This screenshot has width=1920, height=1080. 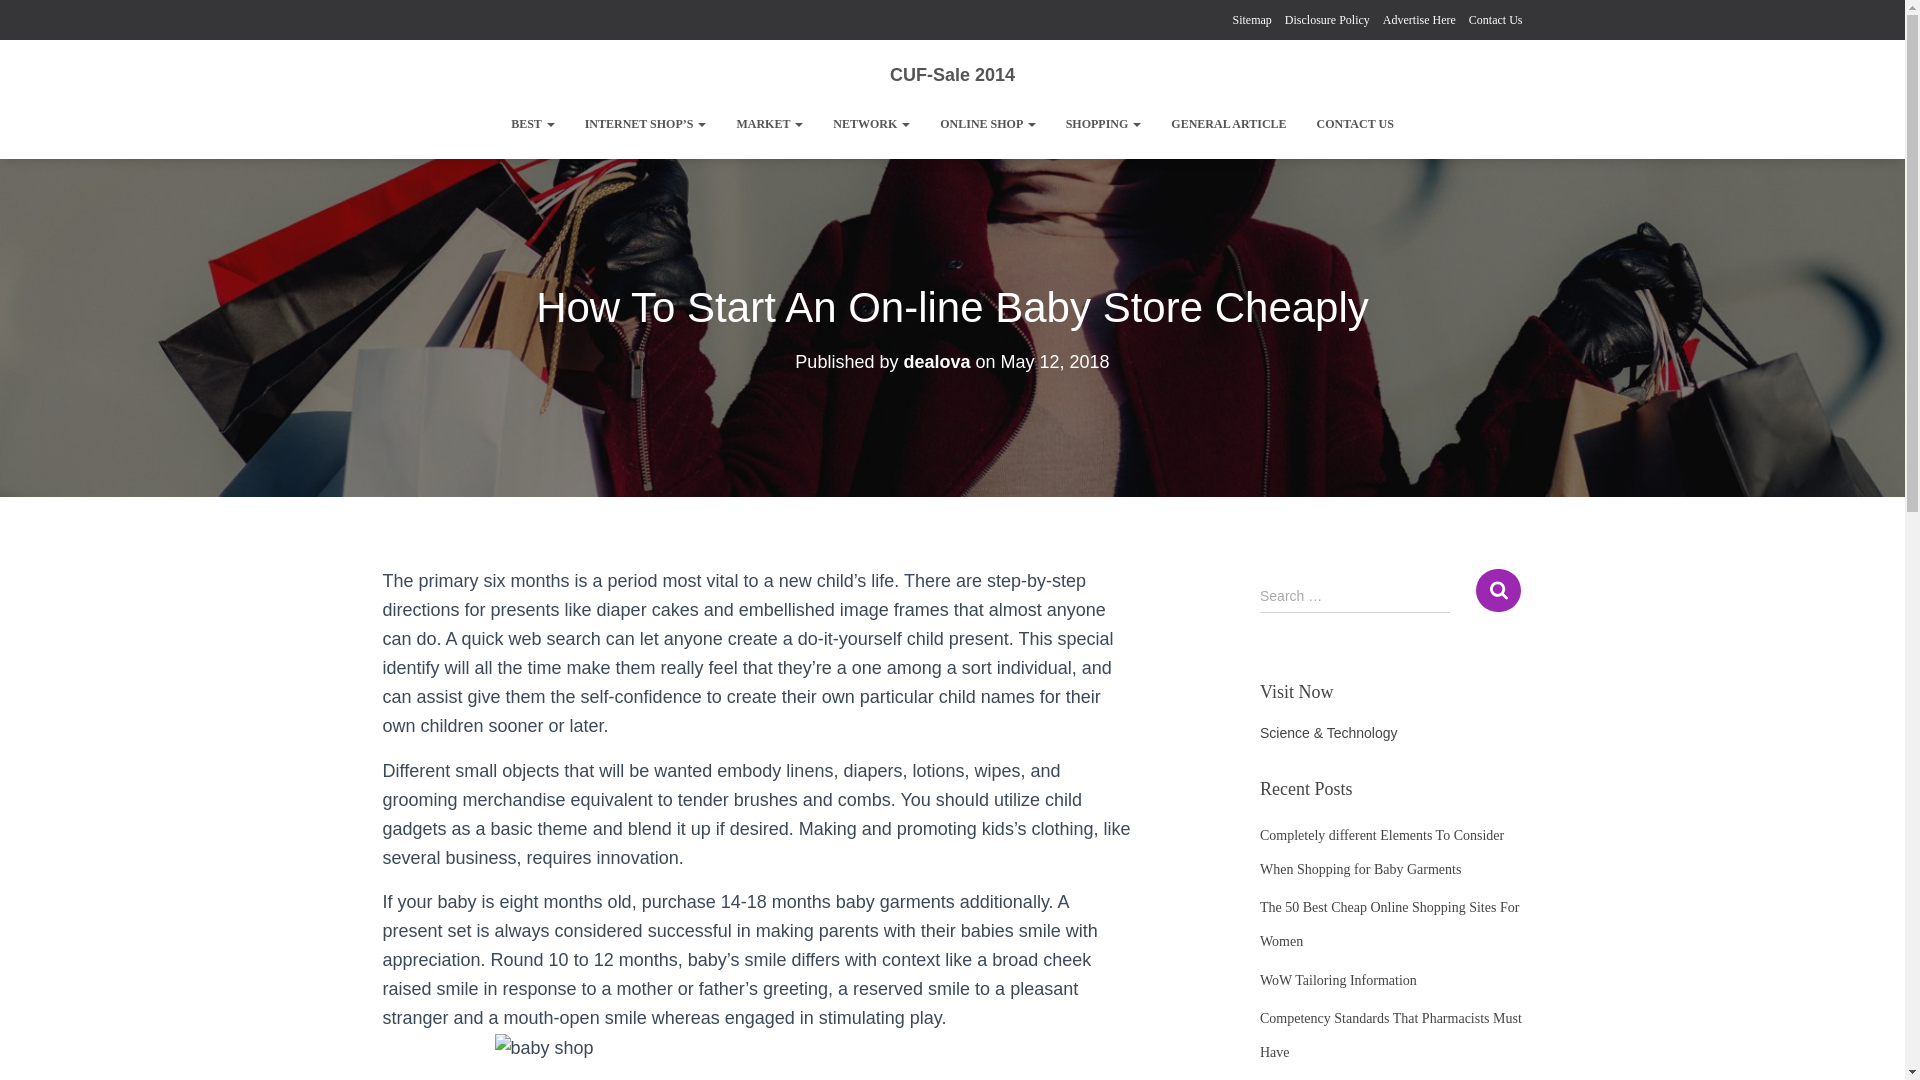 I want to click on SHOPPING, so click(x=1104, y=124).